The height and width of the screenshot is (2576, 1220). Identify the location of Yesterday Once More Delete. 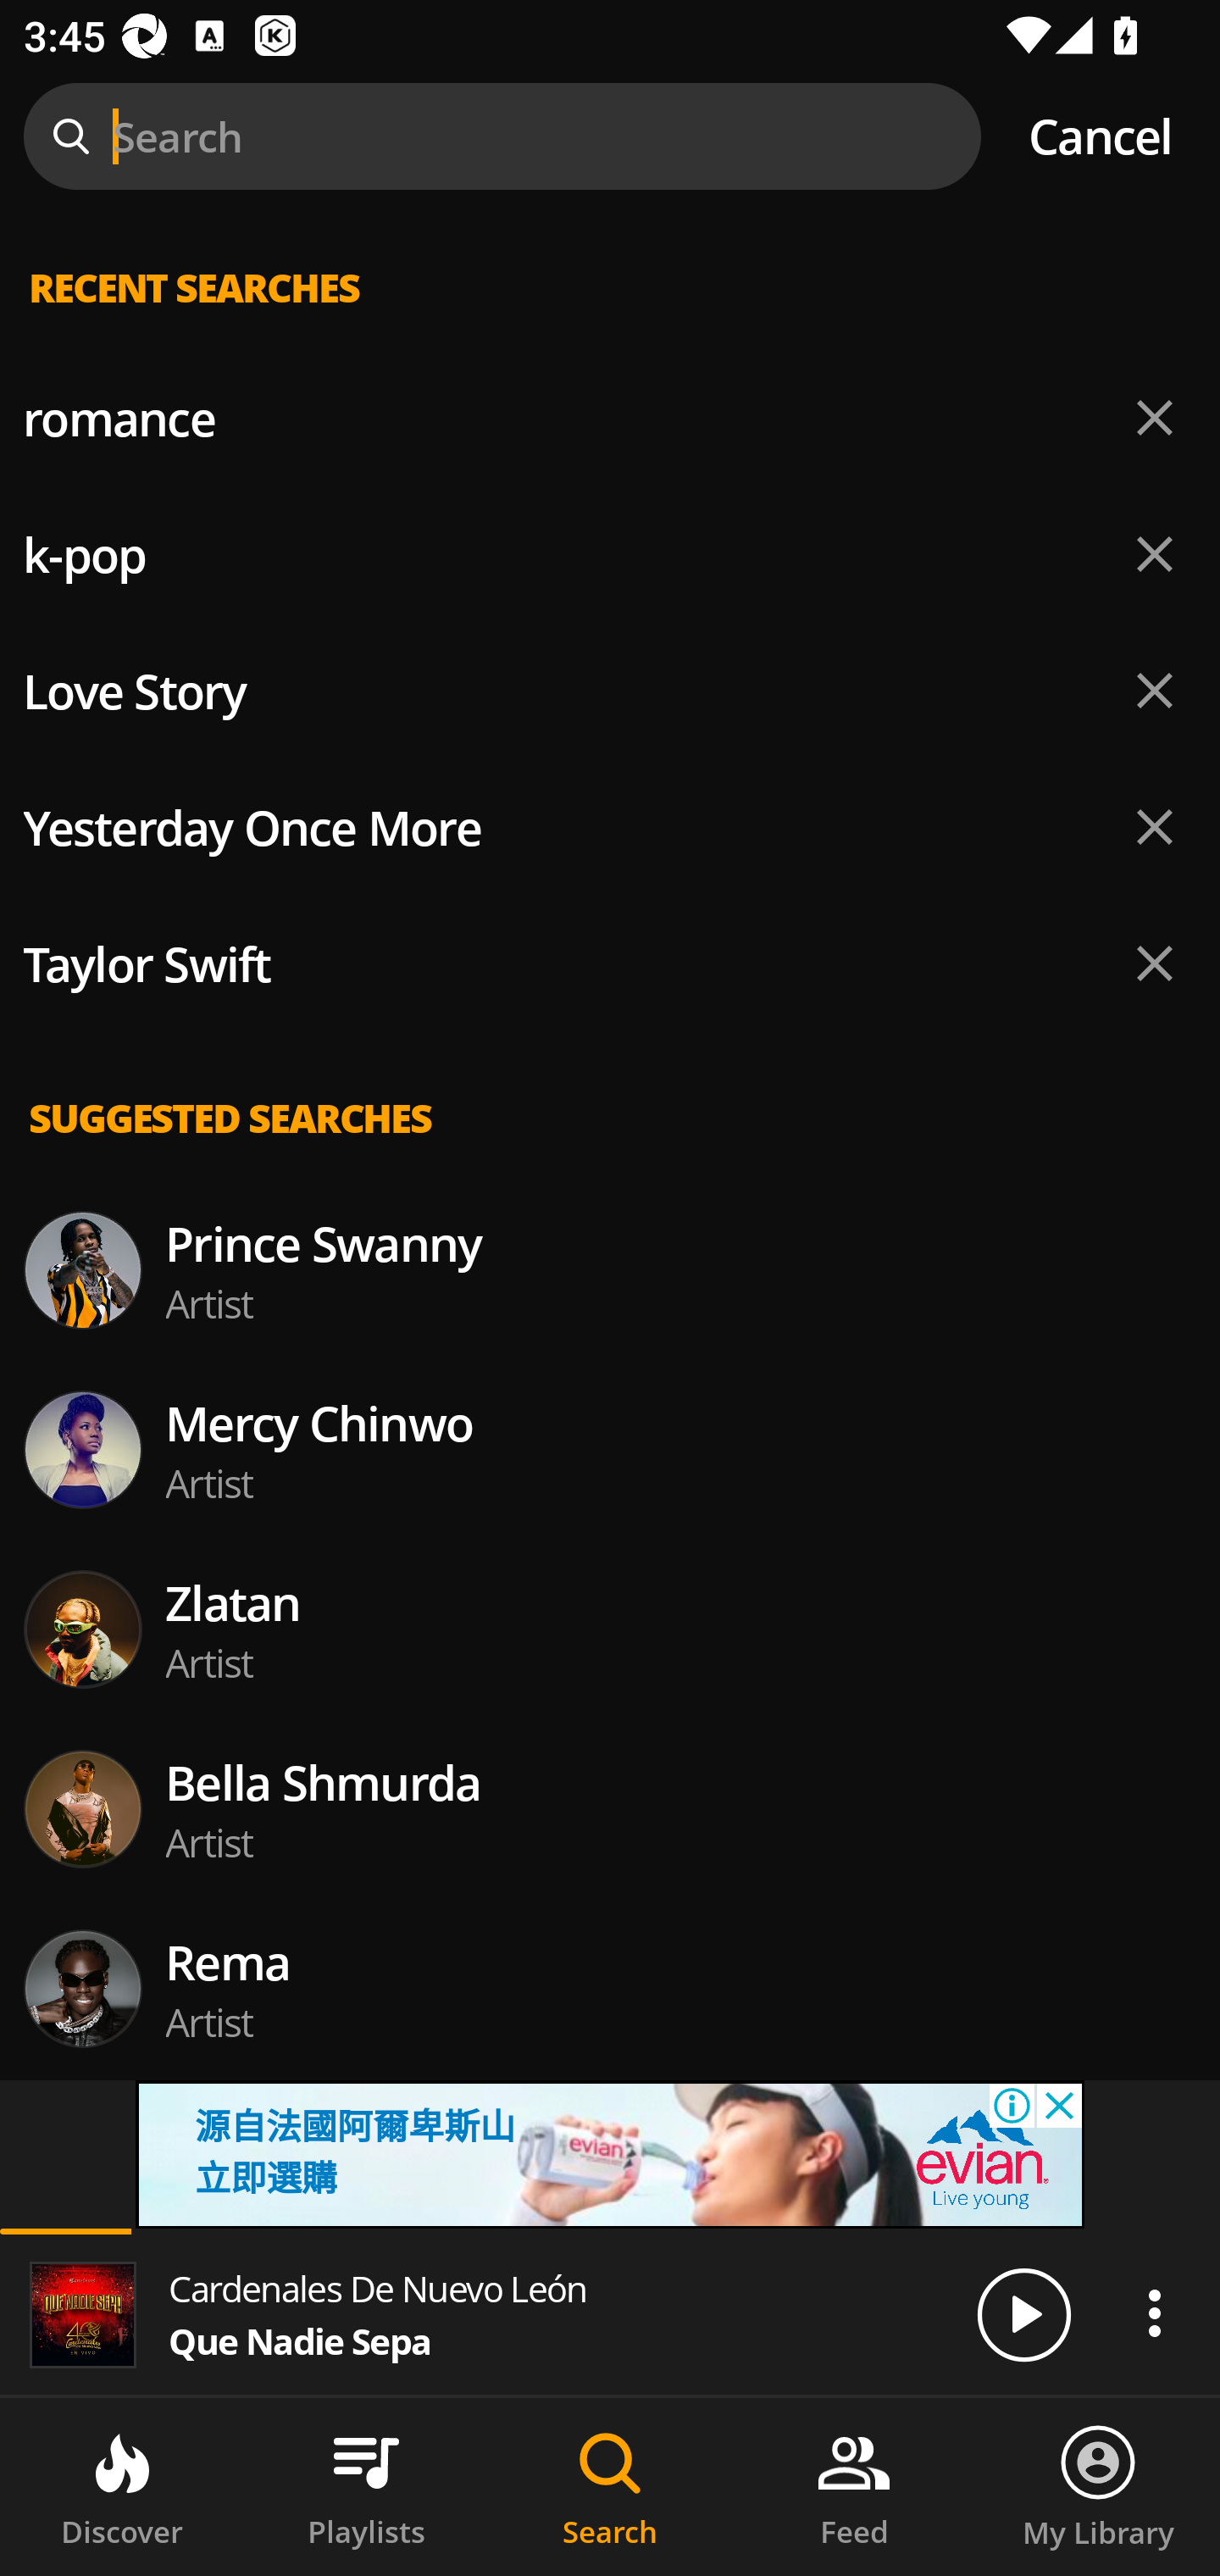
(610, 827).